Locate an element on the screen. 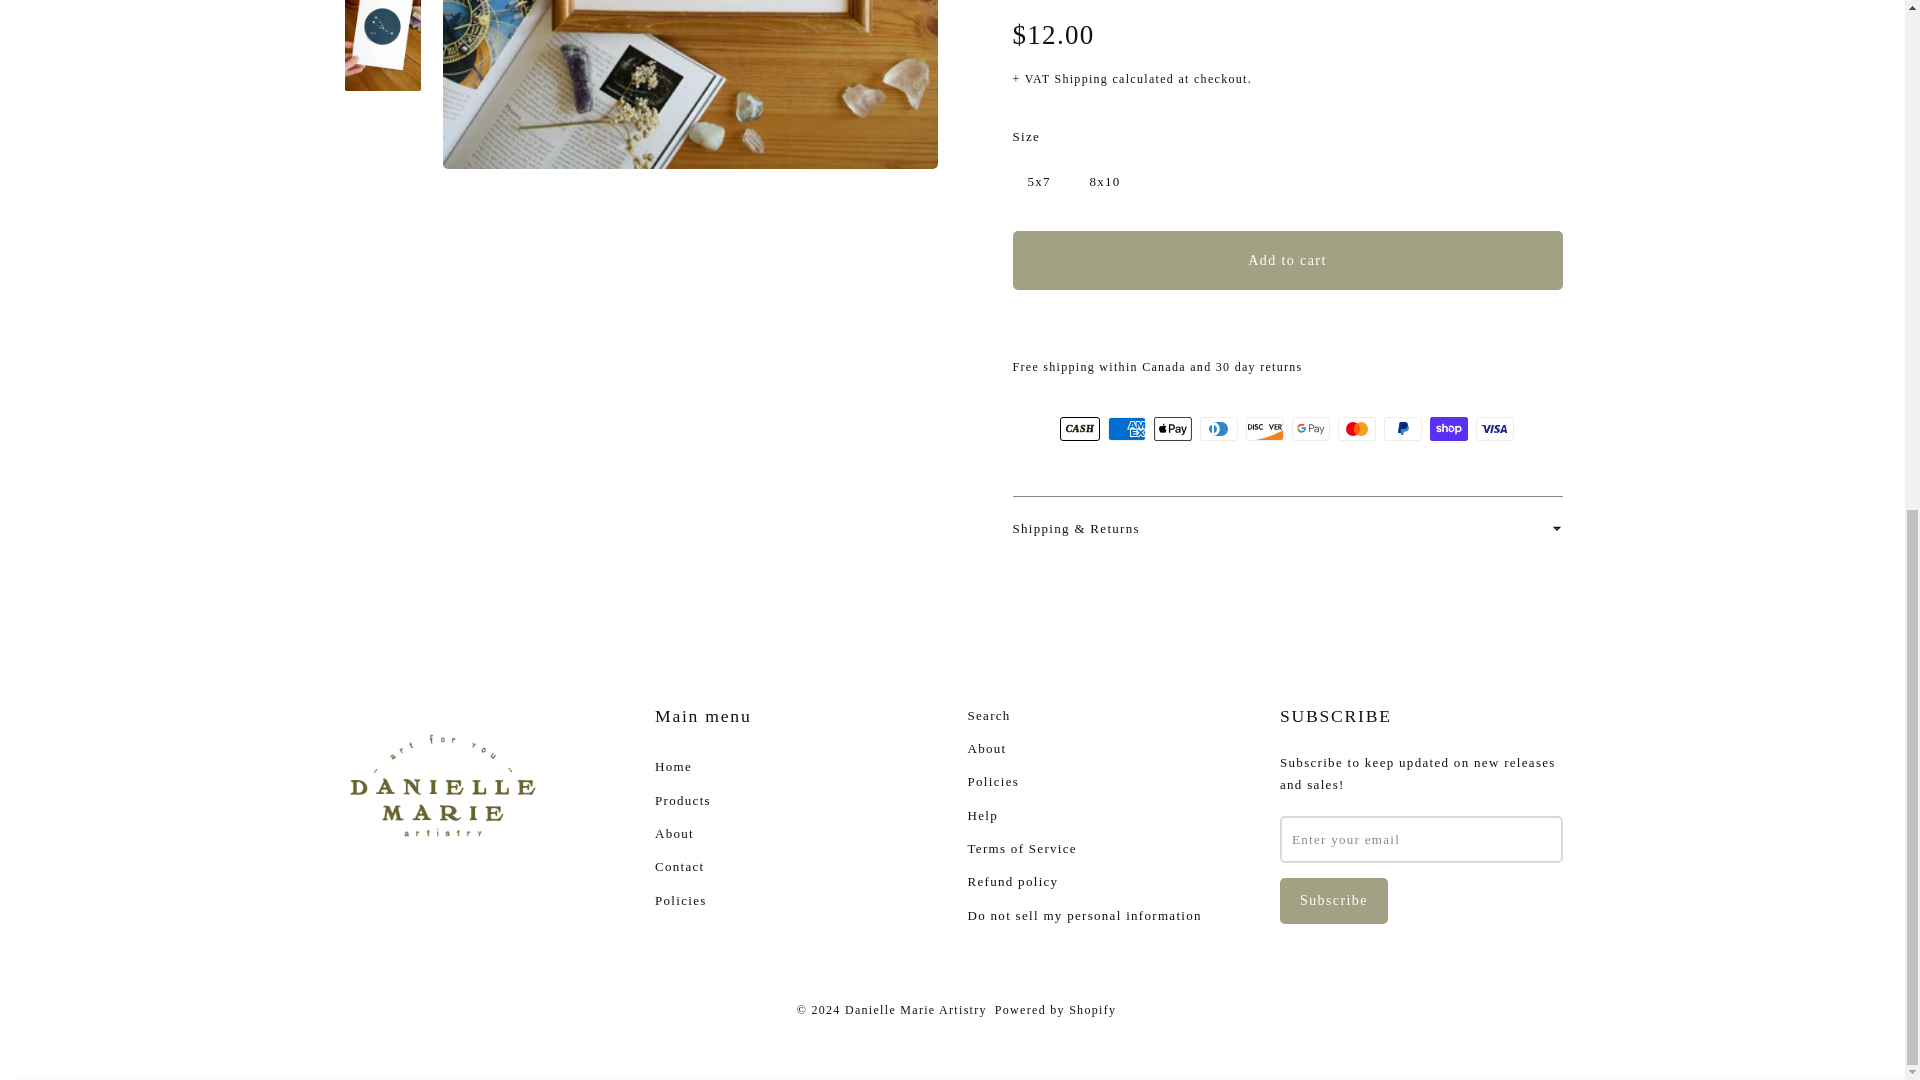  Visa is located at coordinates (1495, 428).